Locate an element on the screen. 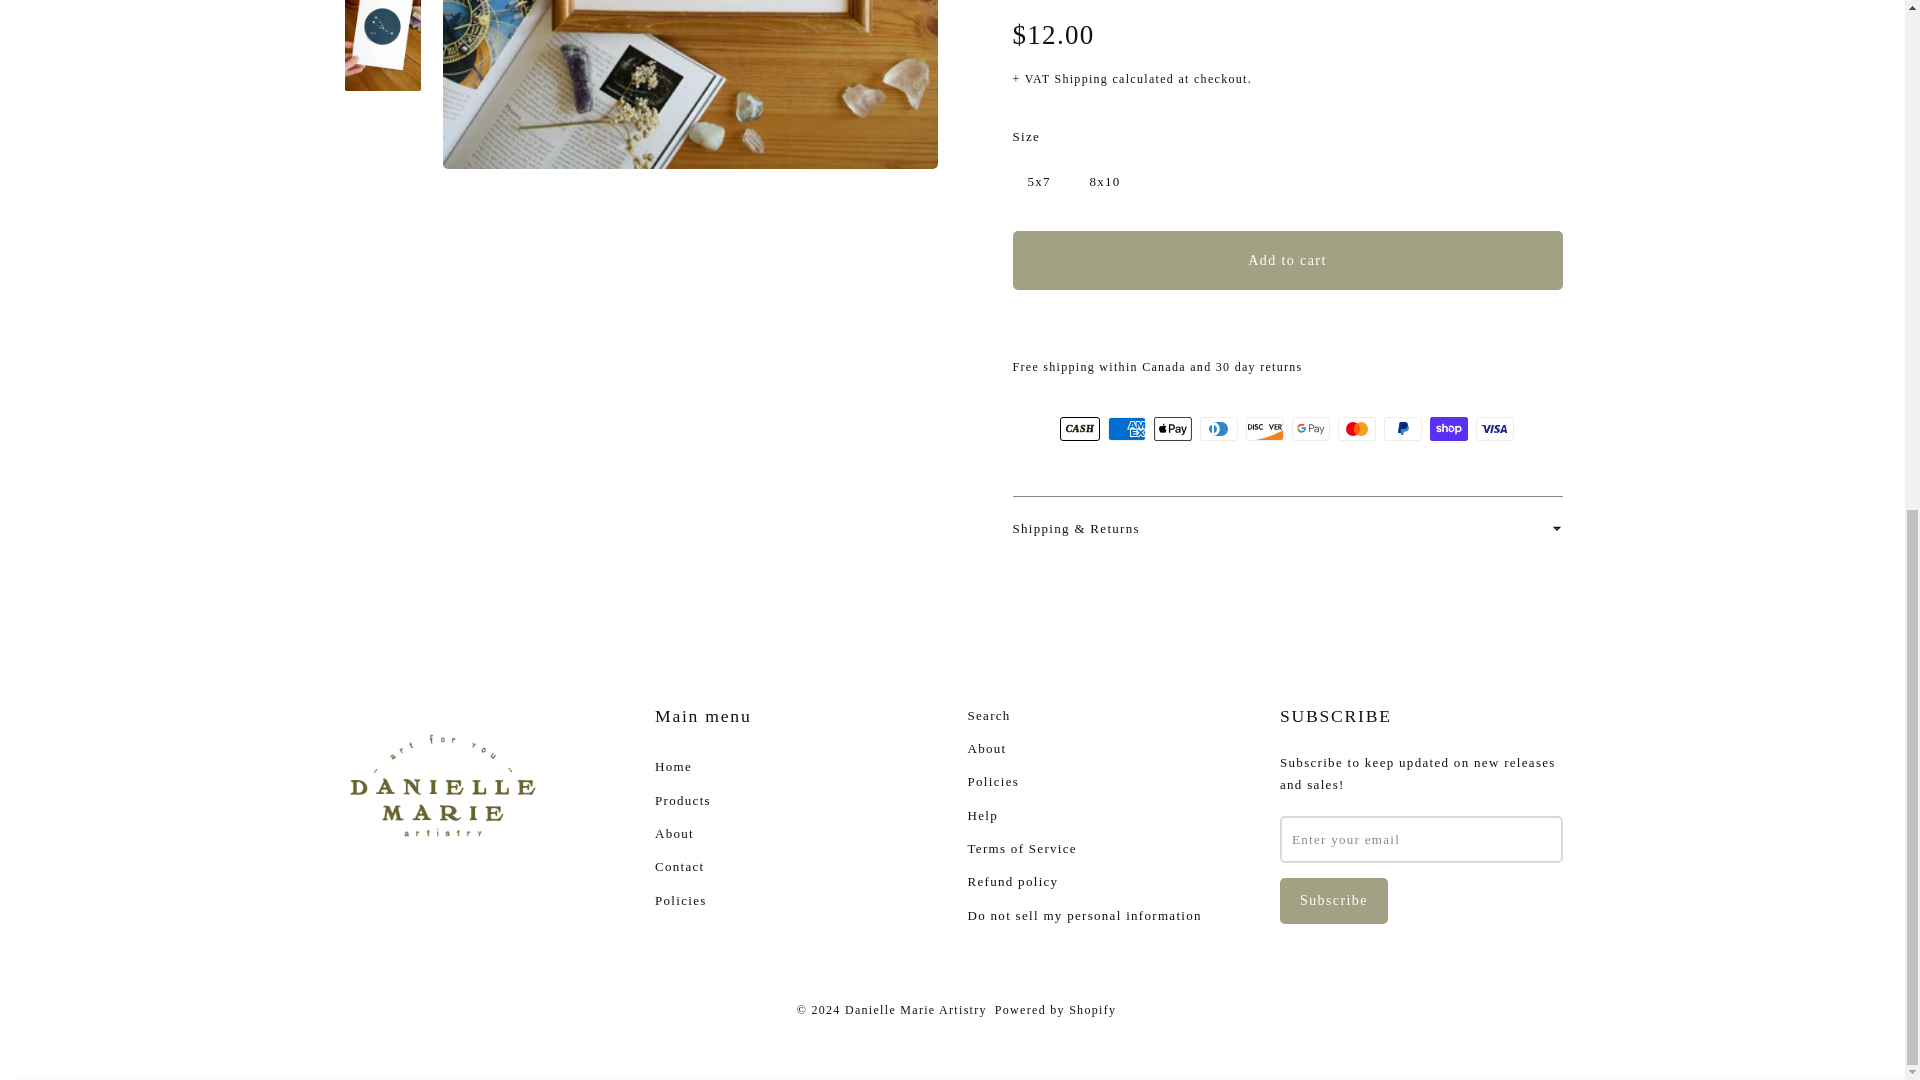  Visa is located at coordinates (1495, 428).